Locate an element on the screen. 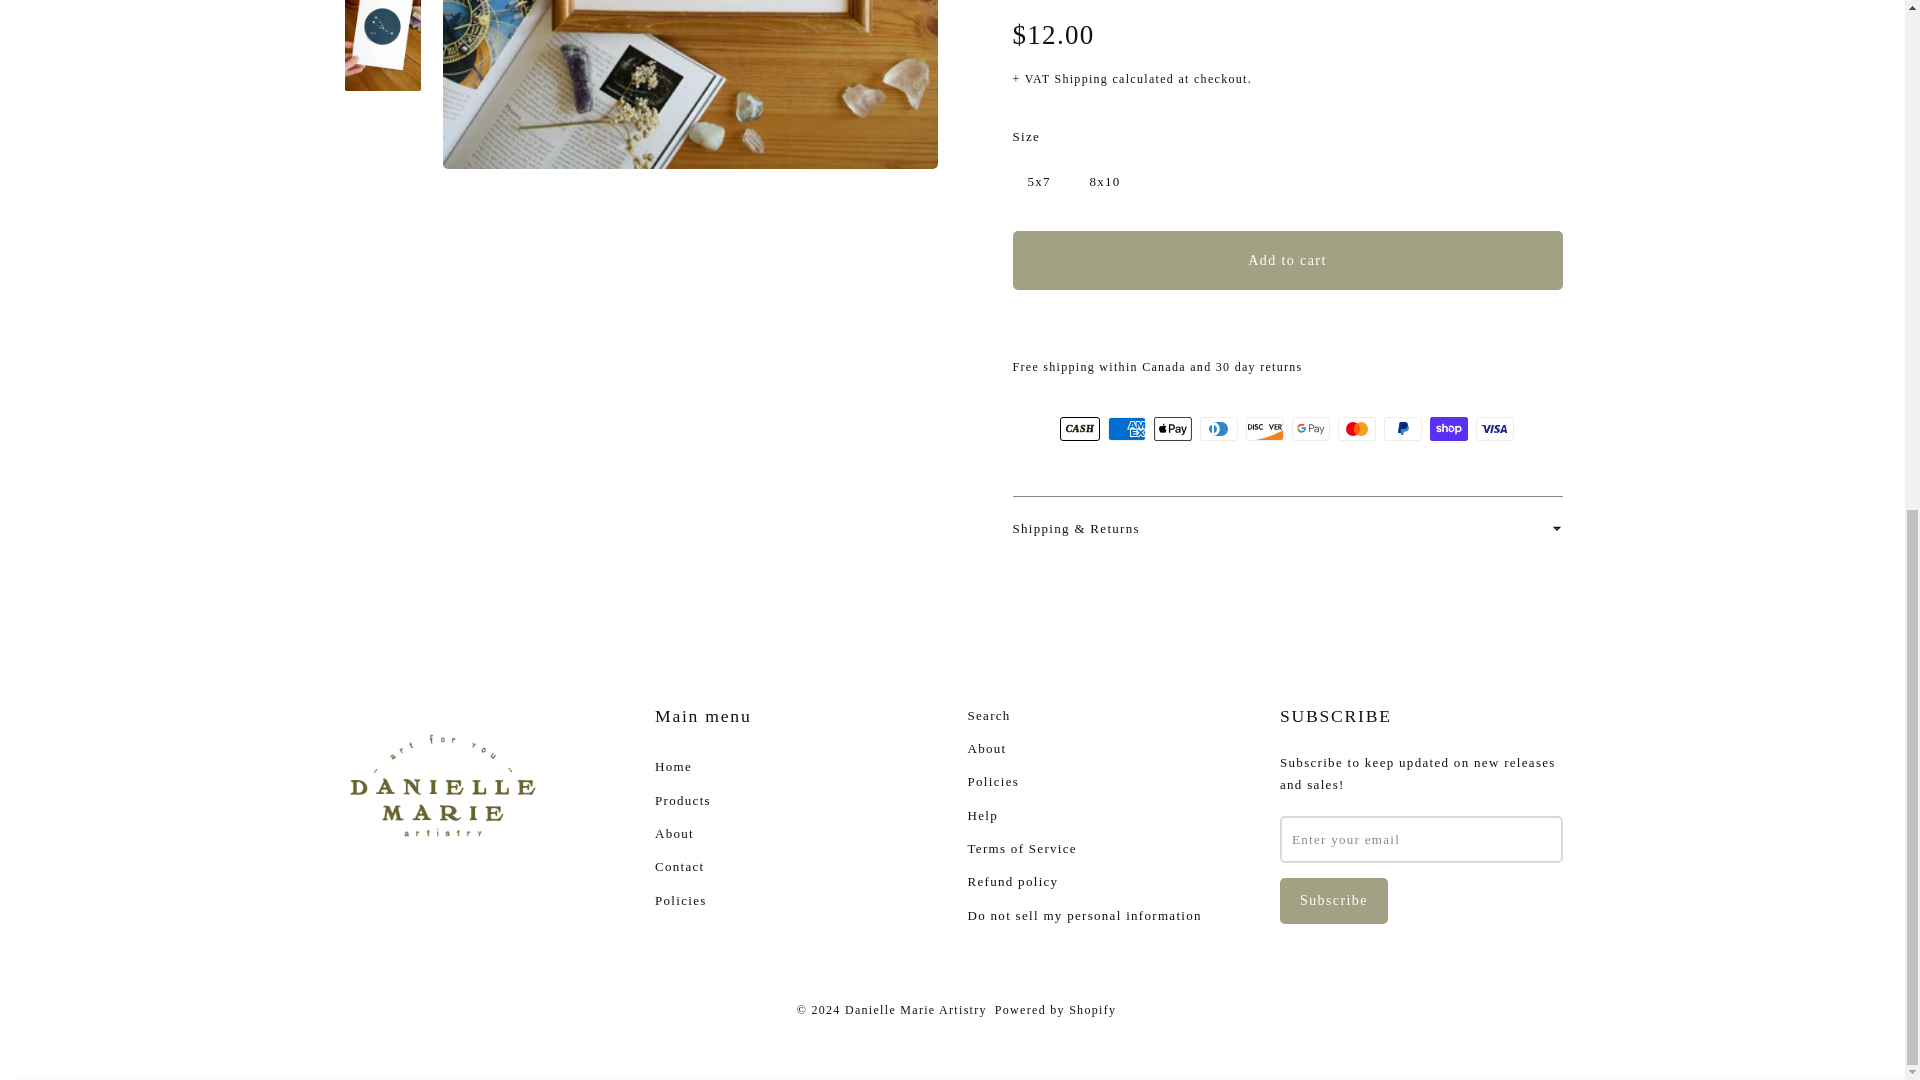  Visa is located at coordinates (1495, 428).